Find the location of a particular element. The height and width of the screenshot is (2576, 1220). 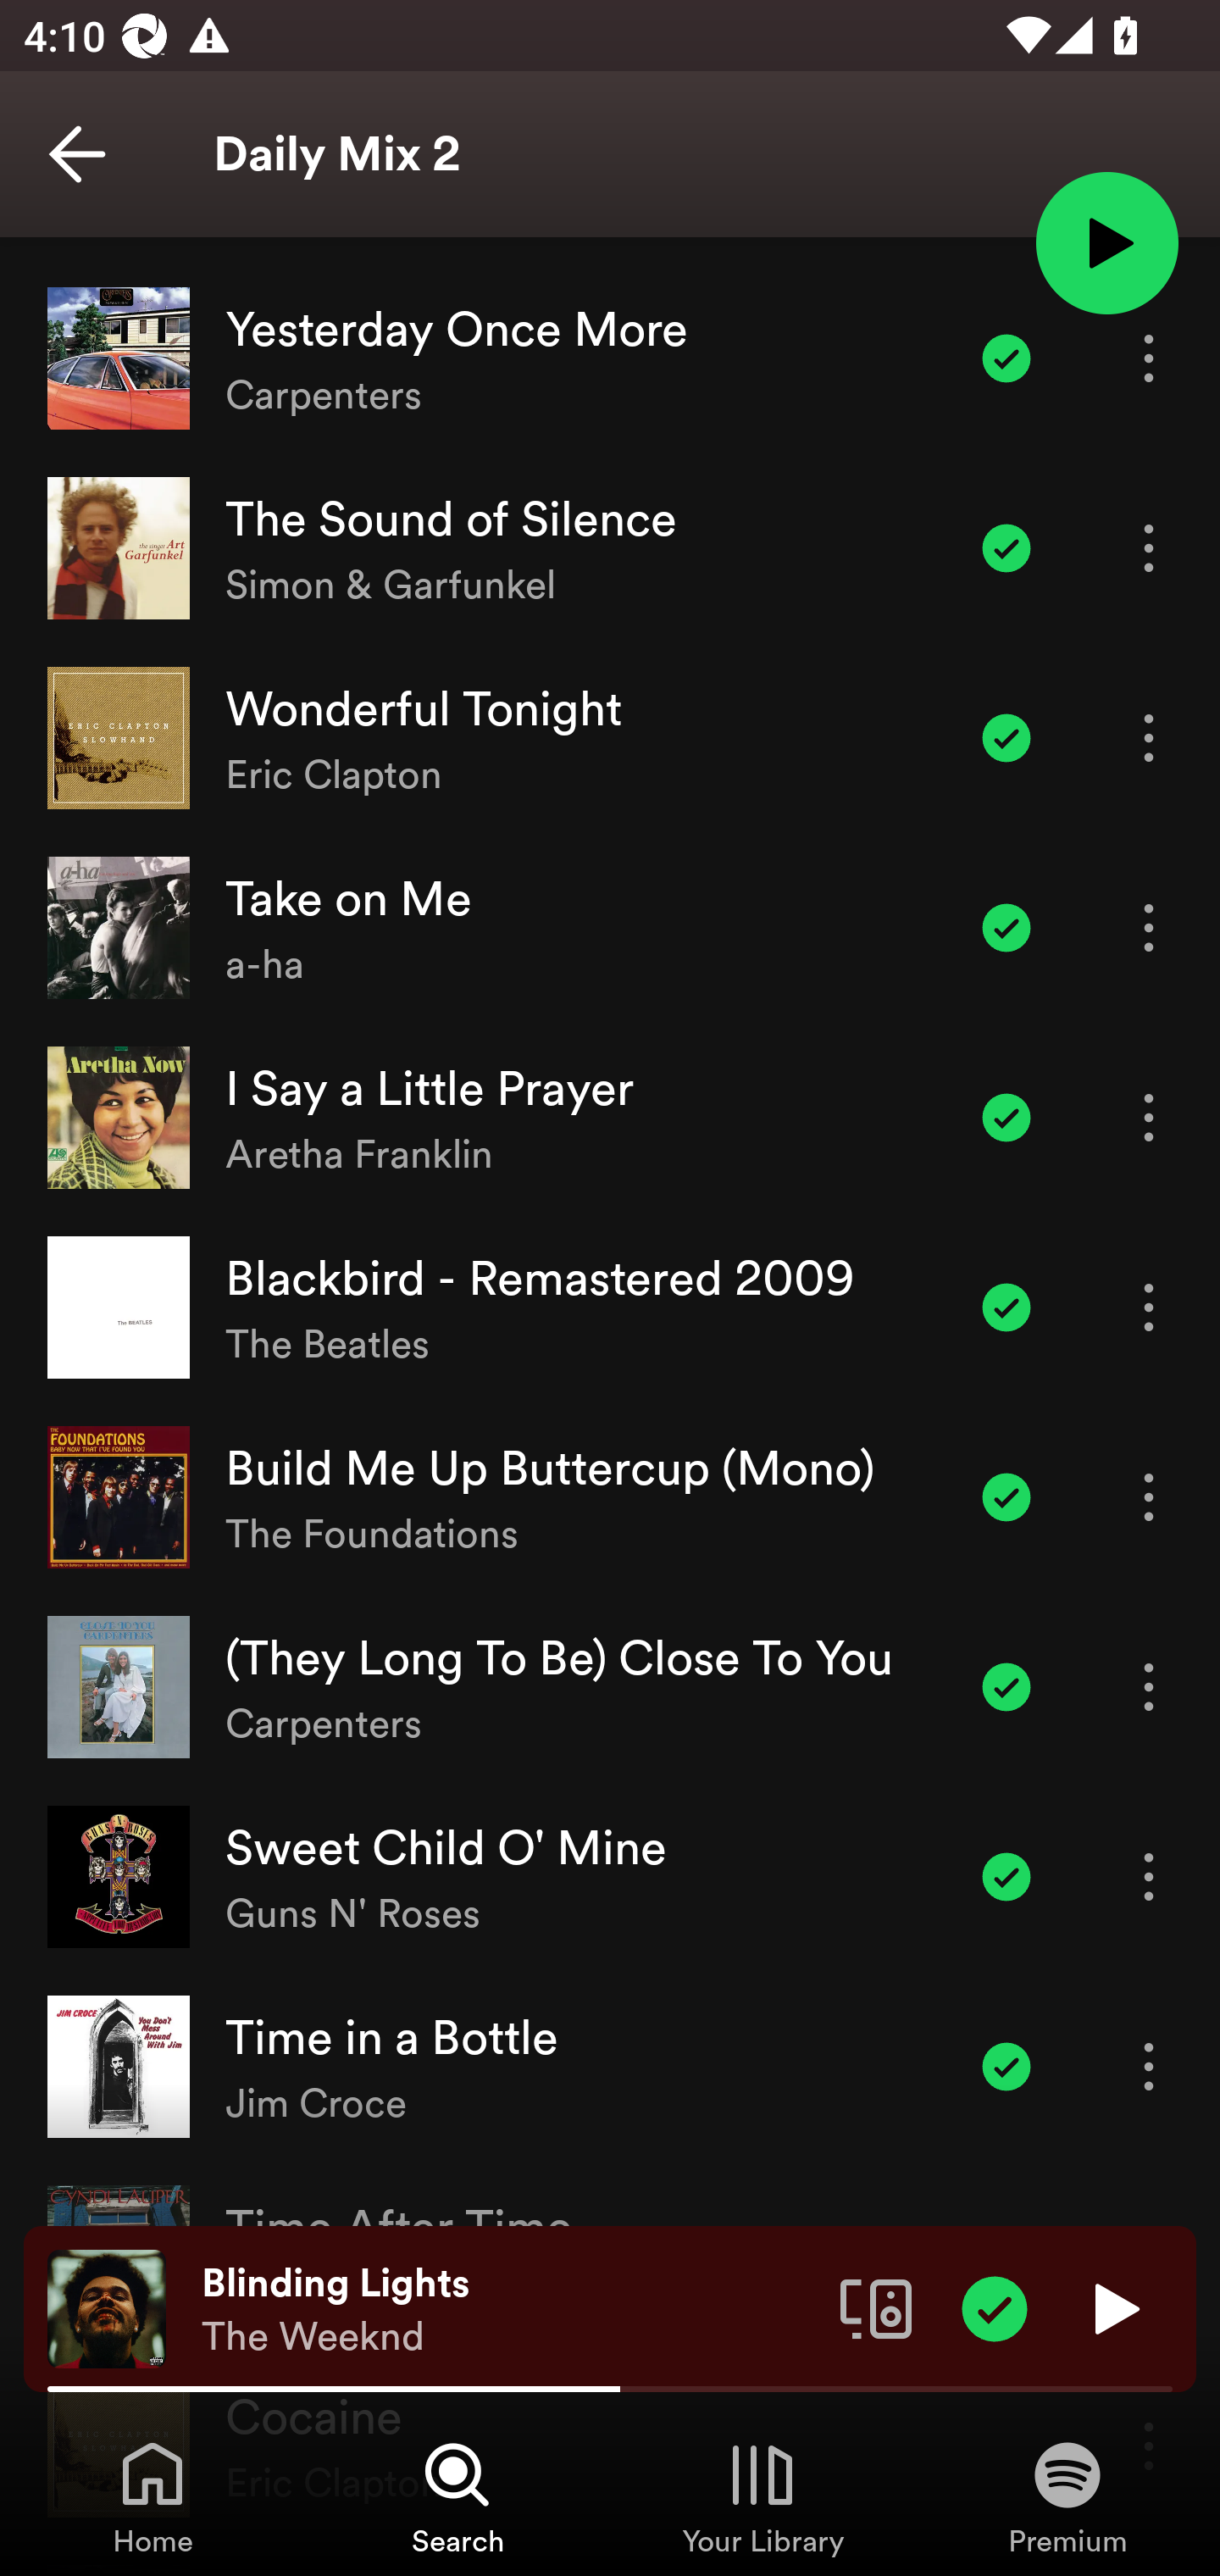

More options for song Yesterday Once More is located at coordinates (1149, 359).